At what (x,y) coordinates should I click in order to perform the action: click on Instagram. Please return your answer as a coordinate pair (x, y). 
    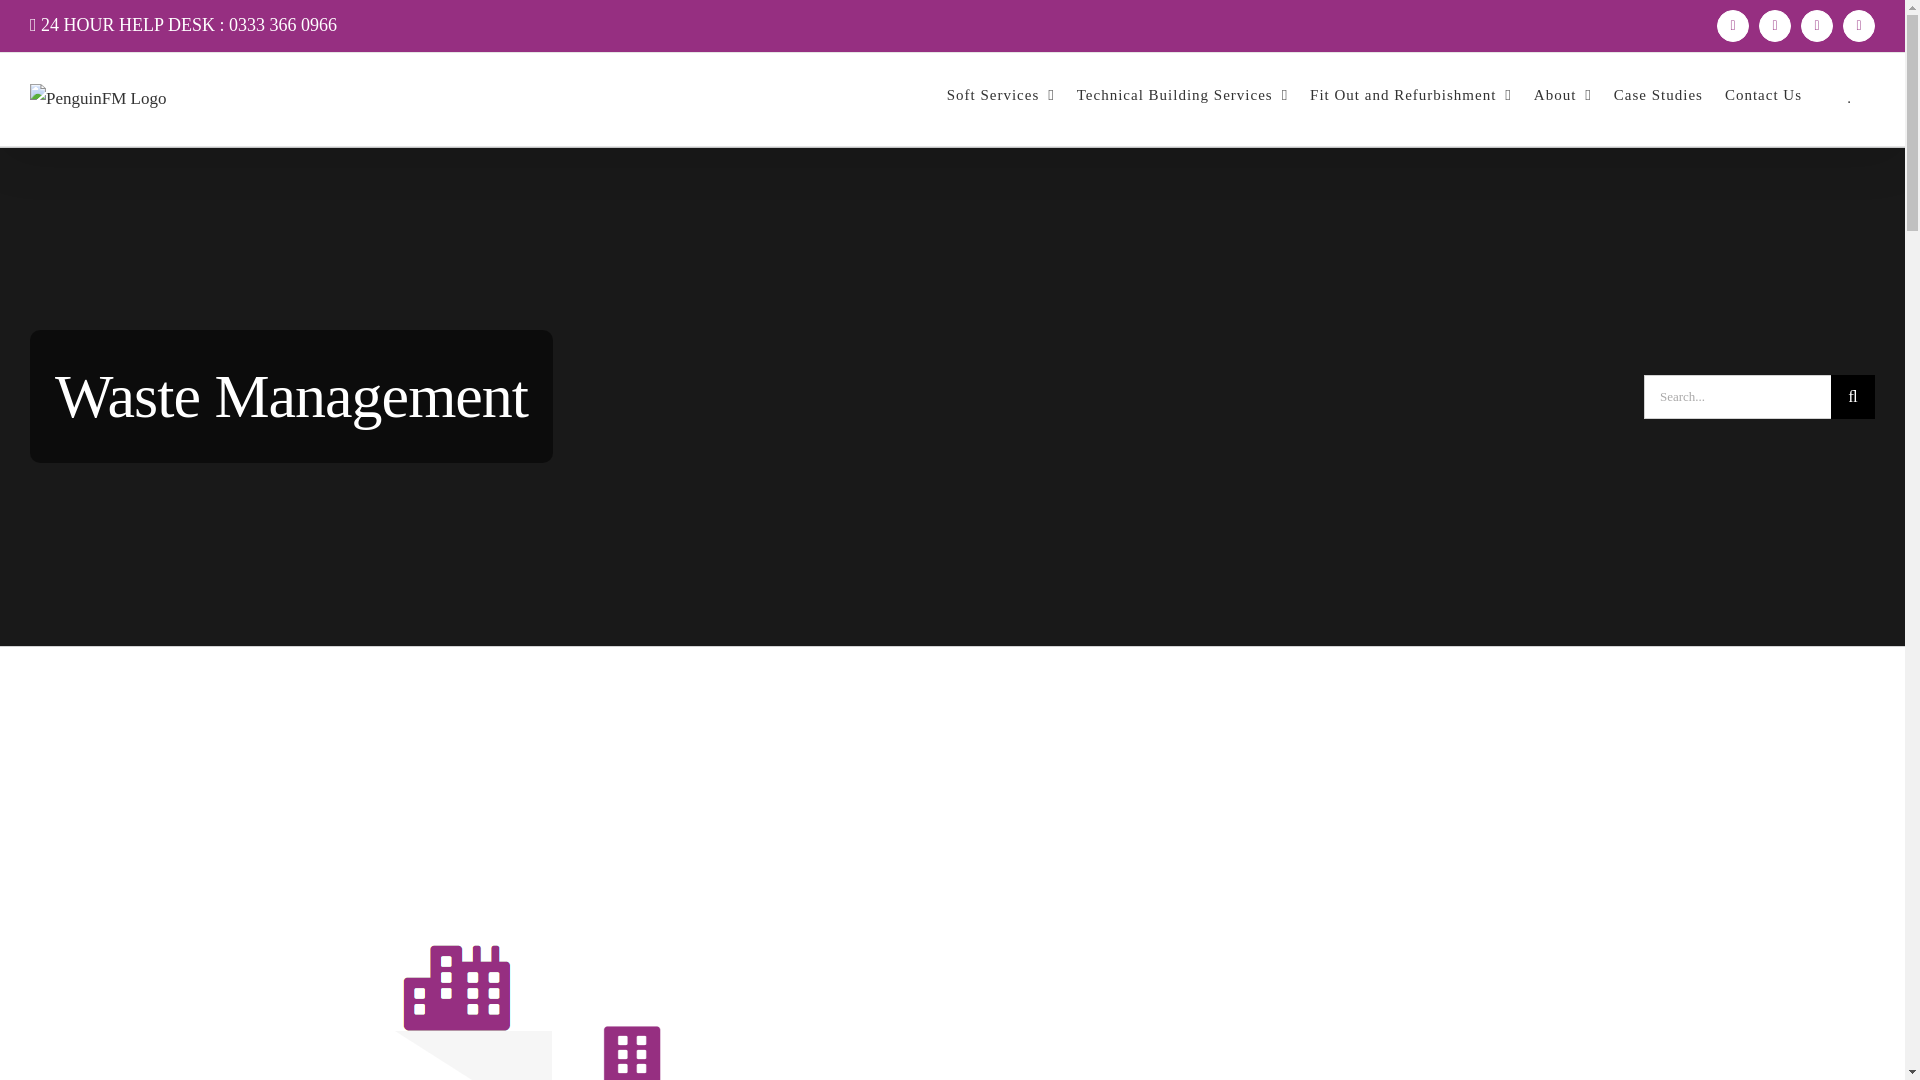
    Looking at the image, I should click on (1816, 26).